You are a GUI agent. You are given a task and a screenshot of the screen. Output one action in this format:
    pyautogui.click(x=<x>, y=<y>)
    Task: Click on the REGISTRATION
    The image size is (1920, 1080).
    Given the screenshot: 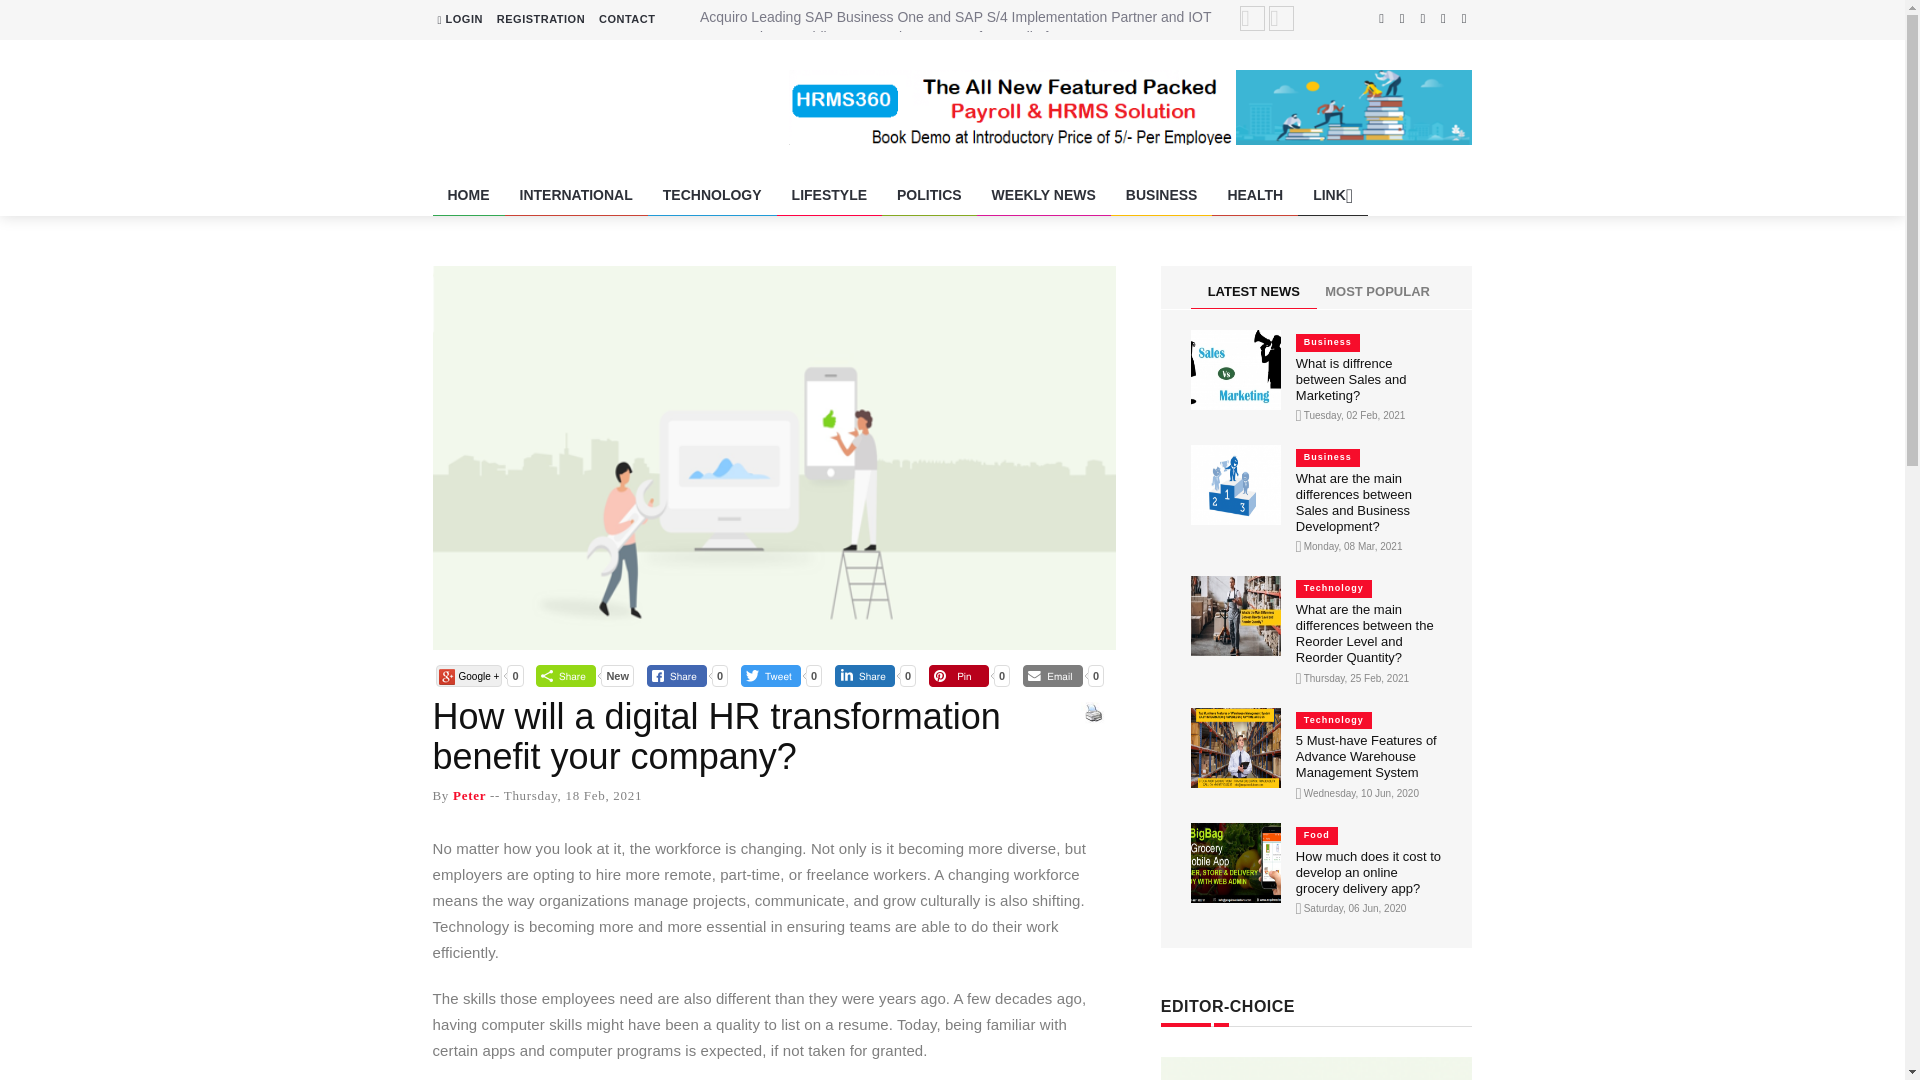 What is the action you would take?
    pyautogui.click(x=540, y=18)
    